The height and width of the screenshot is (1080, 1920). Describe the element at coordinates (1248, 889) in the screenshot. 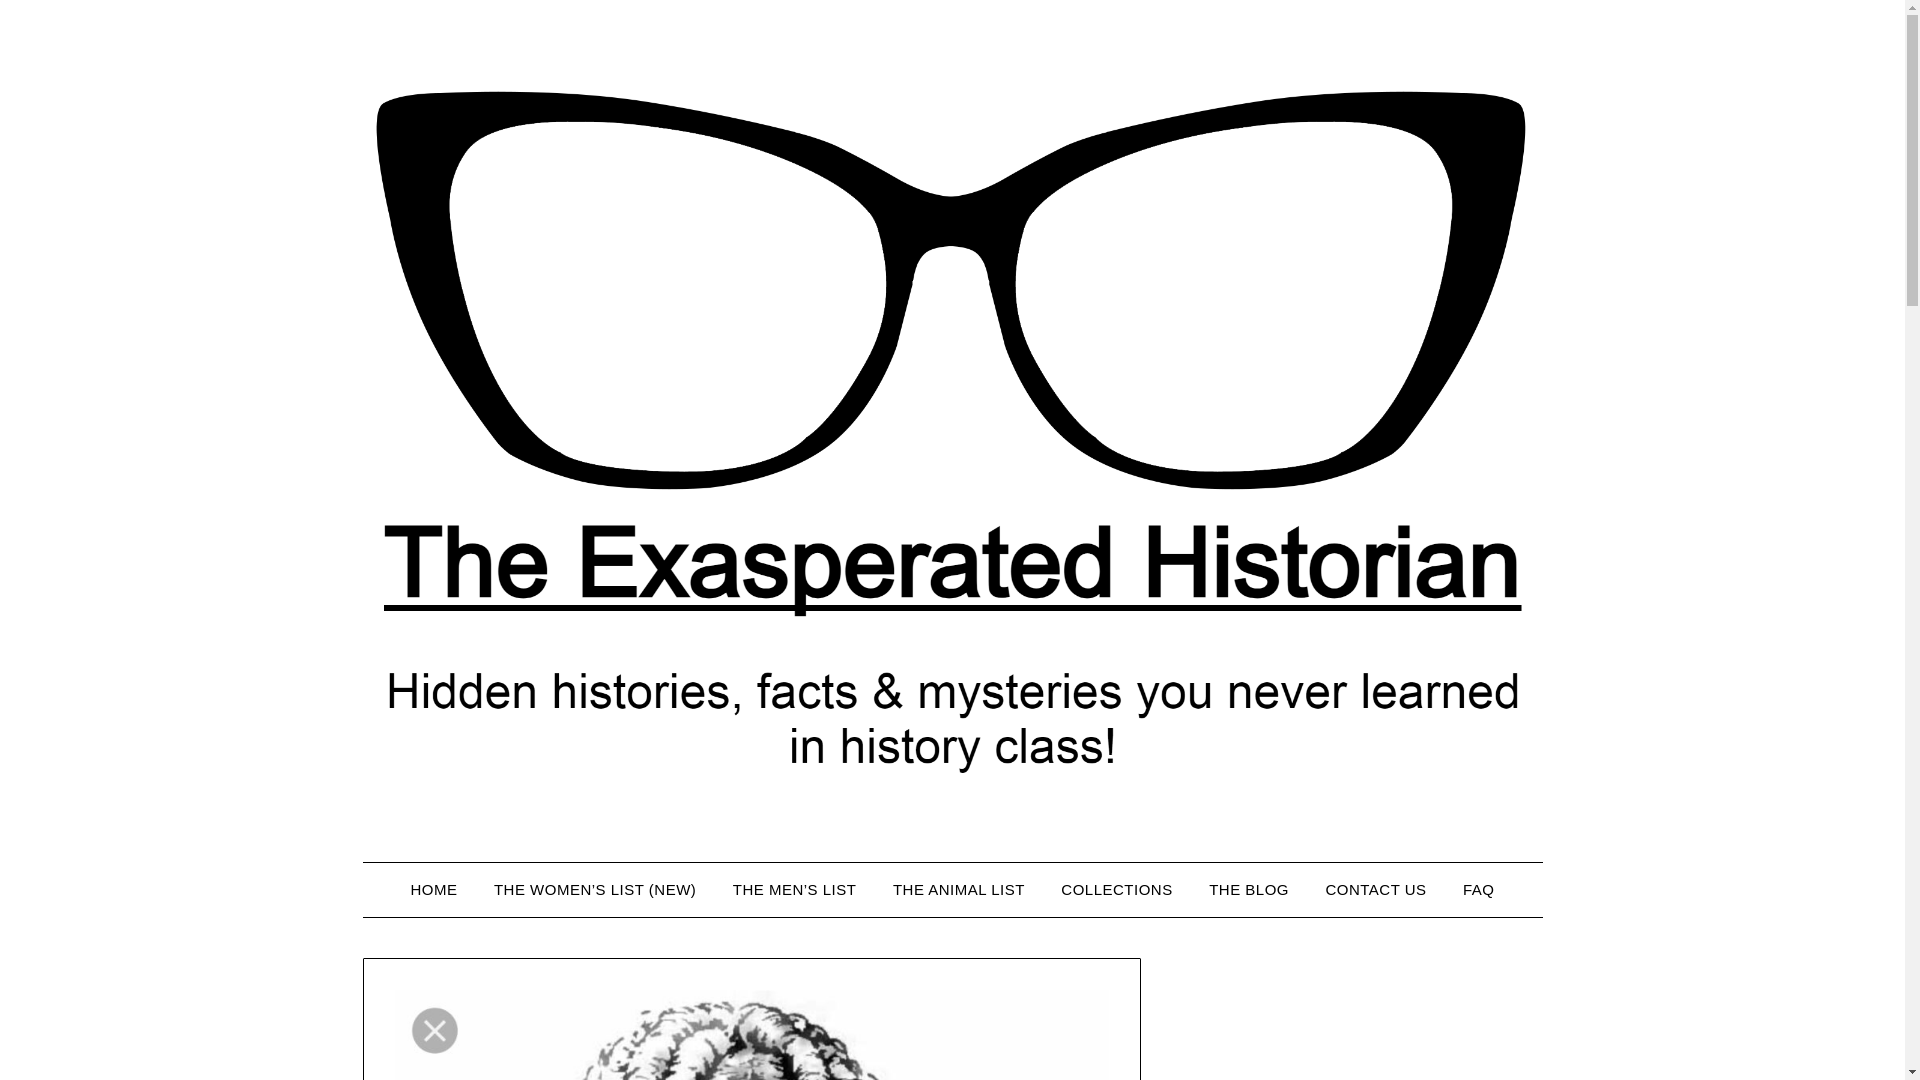

I see `THE BLOG` at that location.